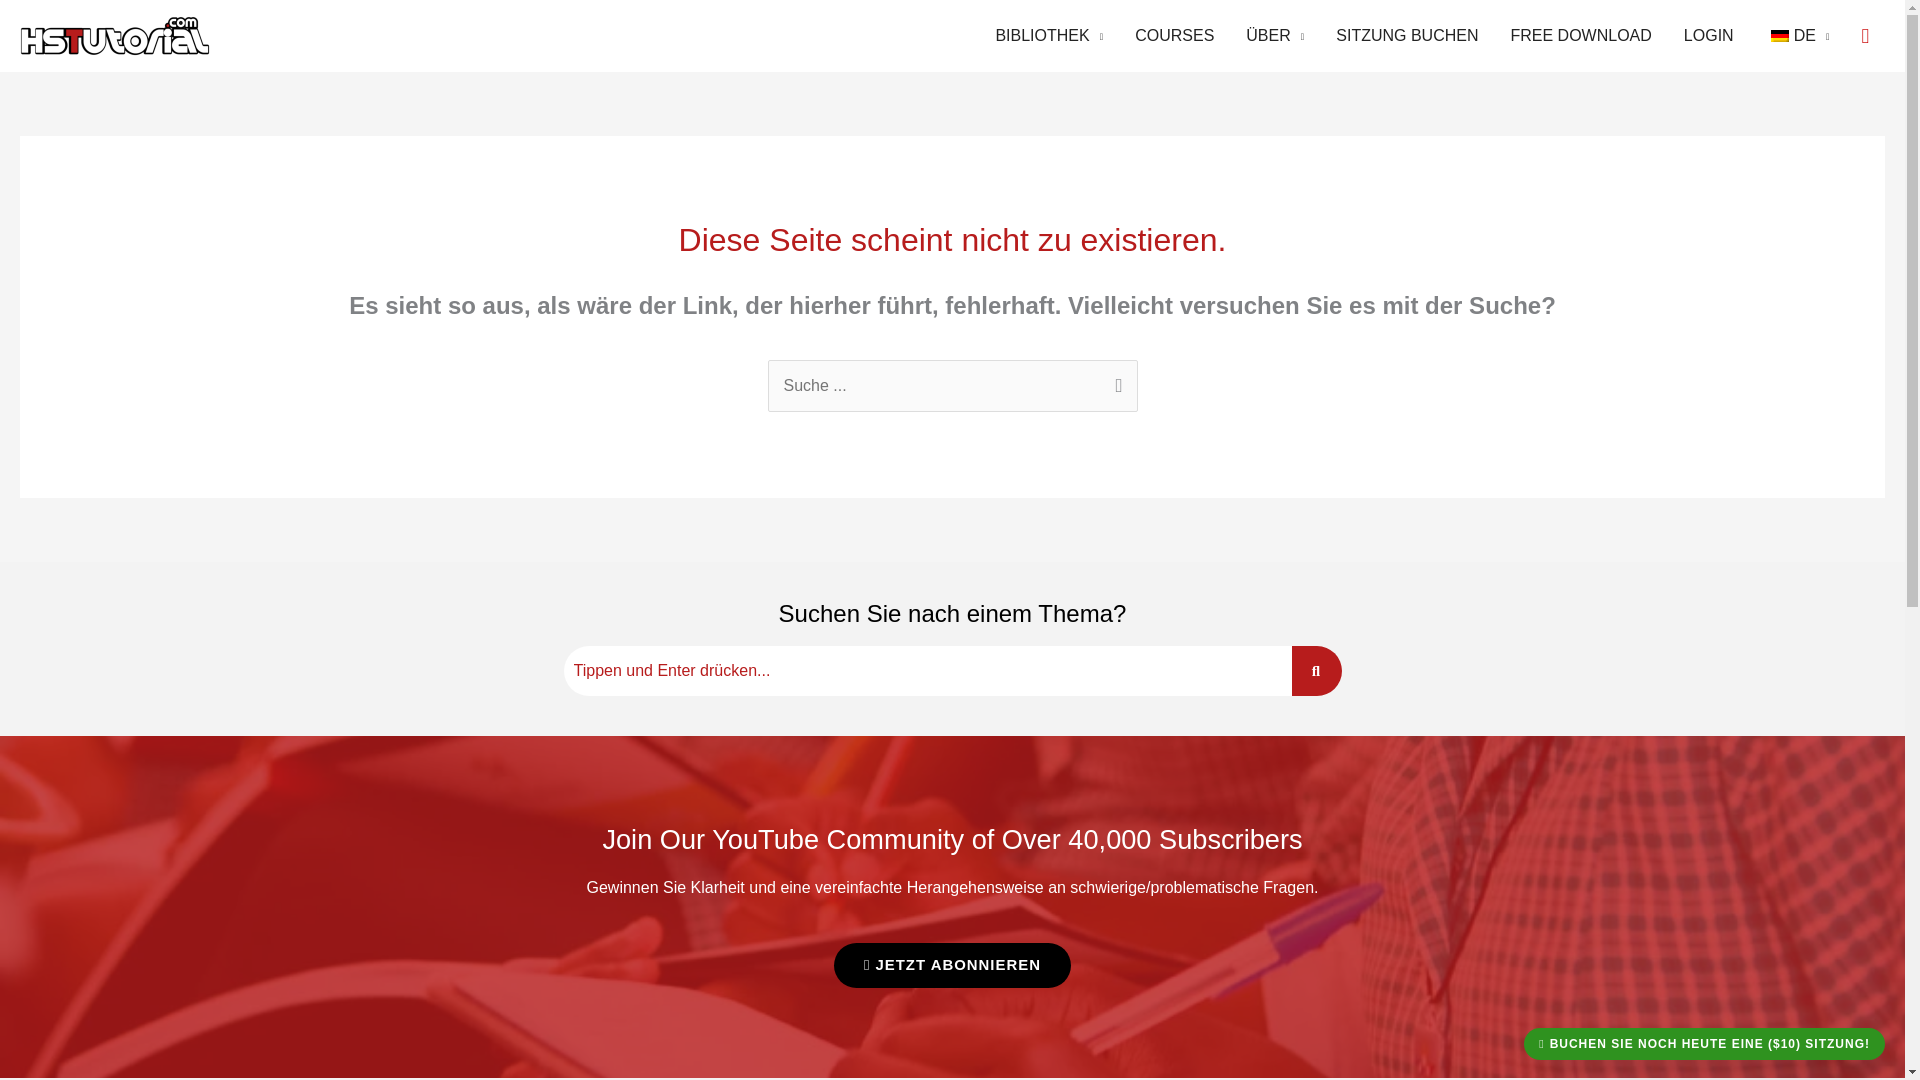 This screenshot has width=1920, height=1080. What do you see at coordinates (952, 965) in the screenshot?
I see `JETZT ABONNIEREN` at bounding box center [952, 965].